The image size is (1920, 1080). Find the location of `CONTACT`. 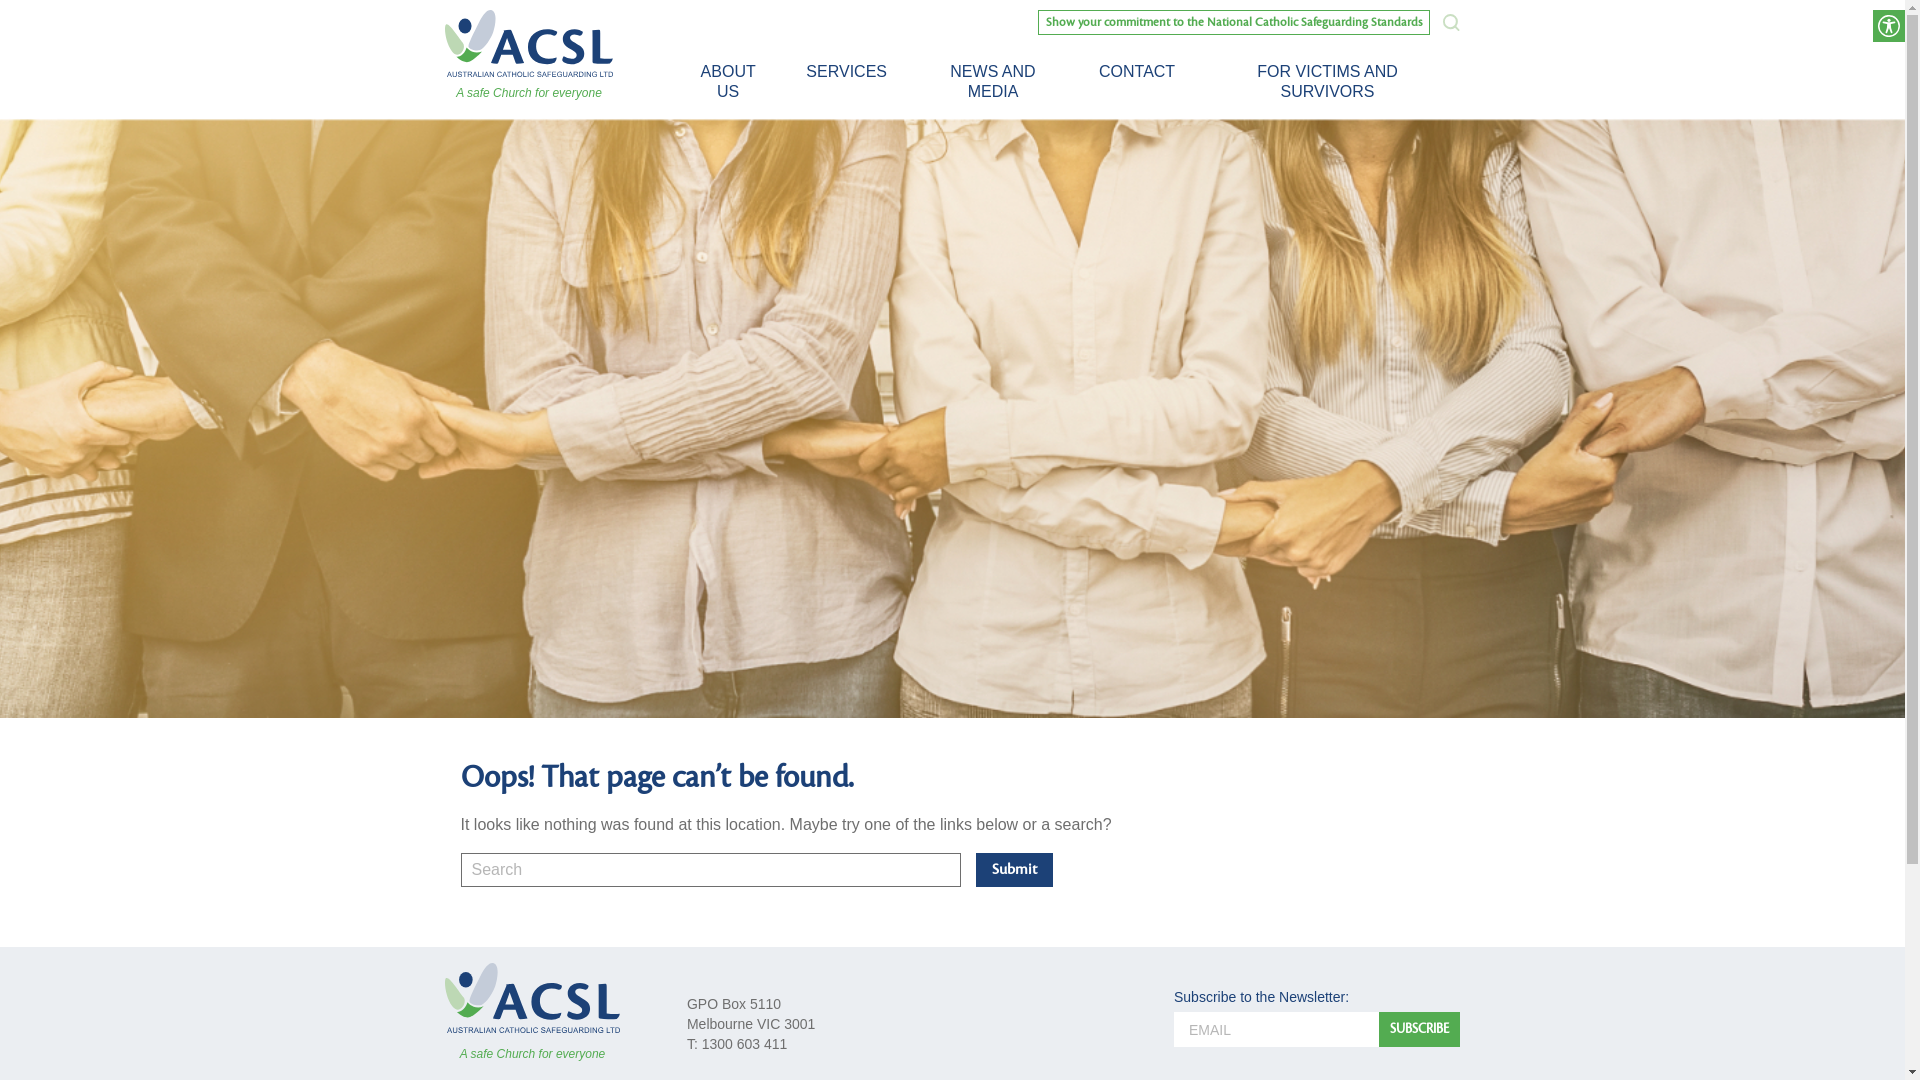

CONTACT is located at coordinates (1137, 72).